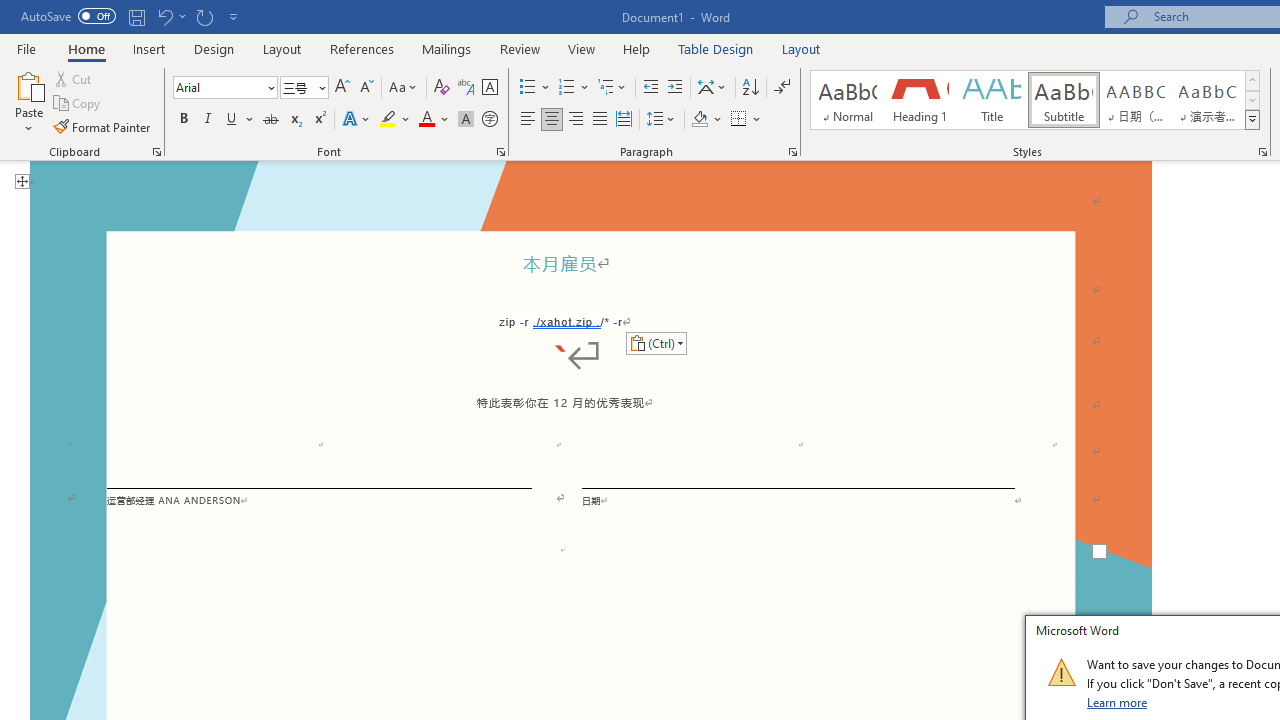  Describe the element at coordinates (362, 48) in the screenshot. I see `References` at that location.